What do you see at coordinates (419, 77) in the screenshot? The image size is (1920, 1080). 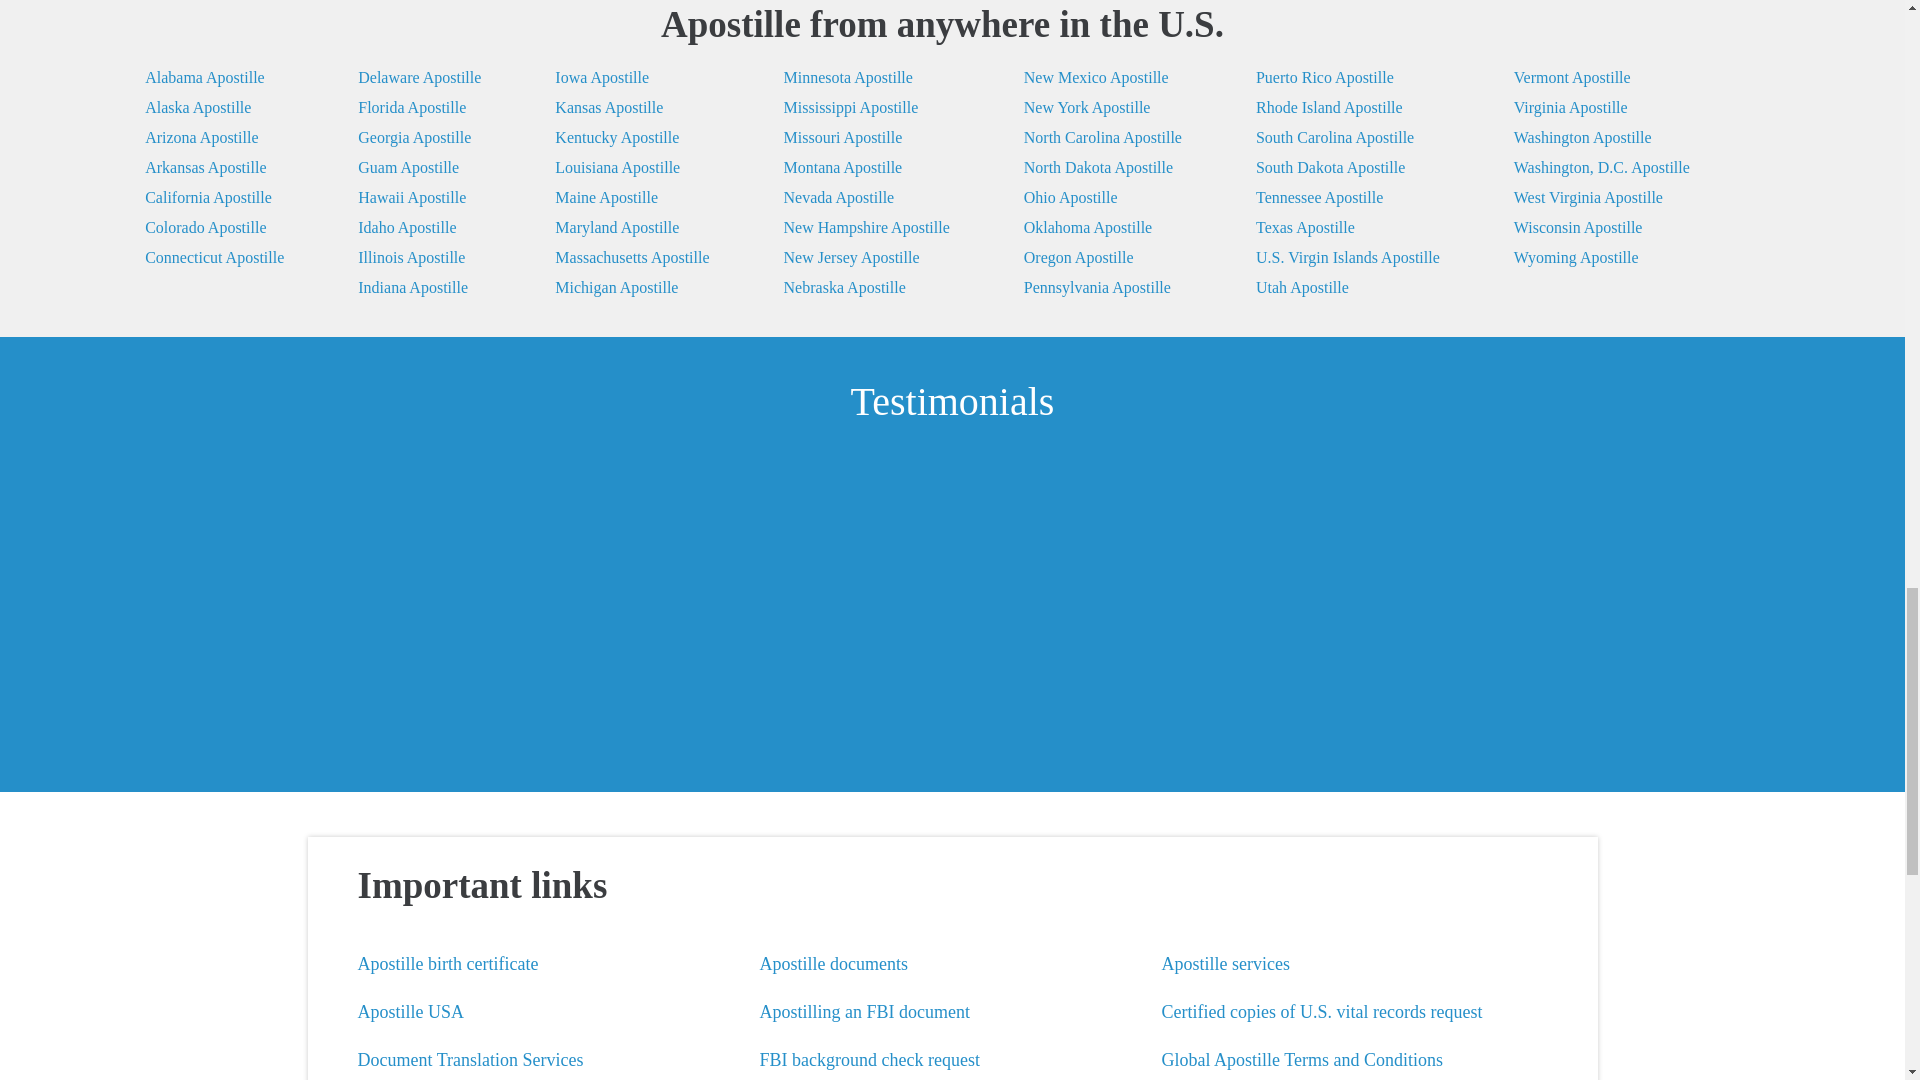 I see `Delaware Apostille` at bounding box center [419, 77].